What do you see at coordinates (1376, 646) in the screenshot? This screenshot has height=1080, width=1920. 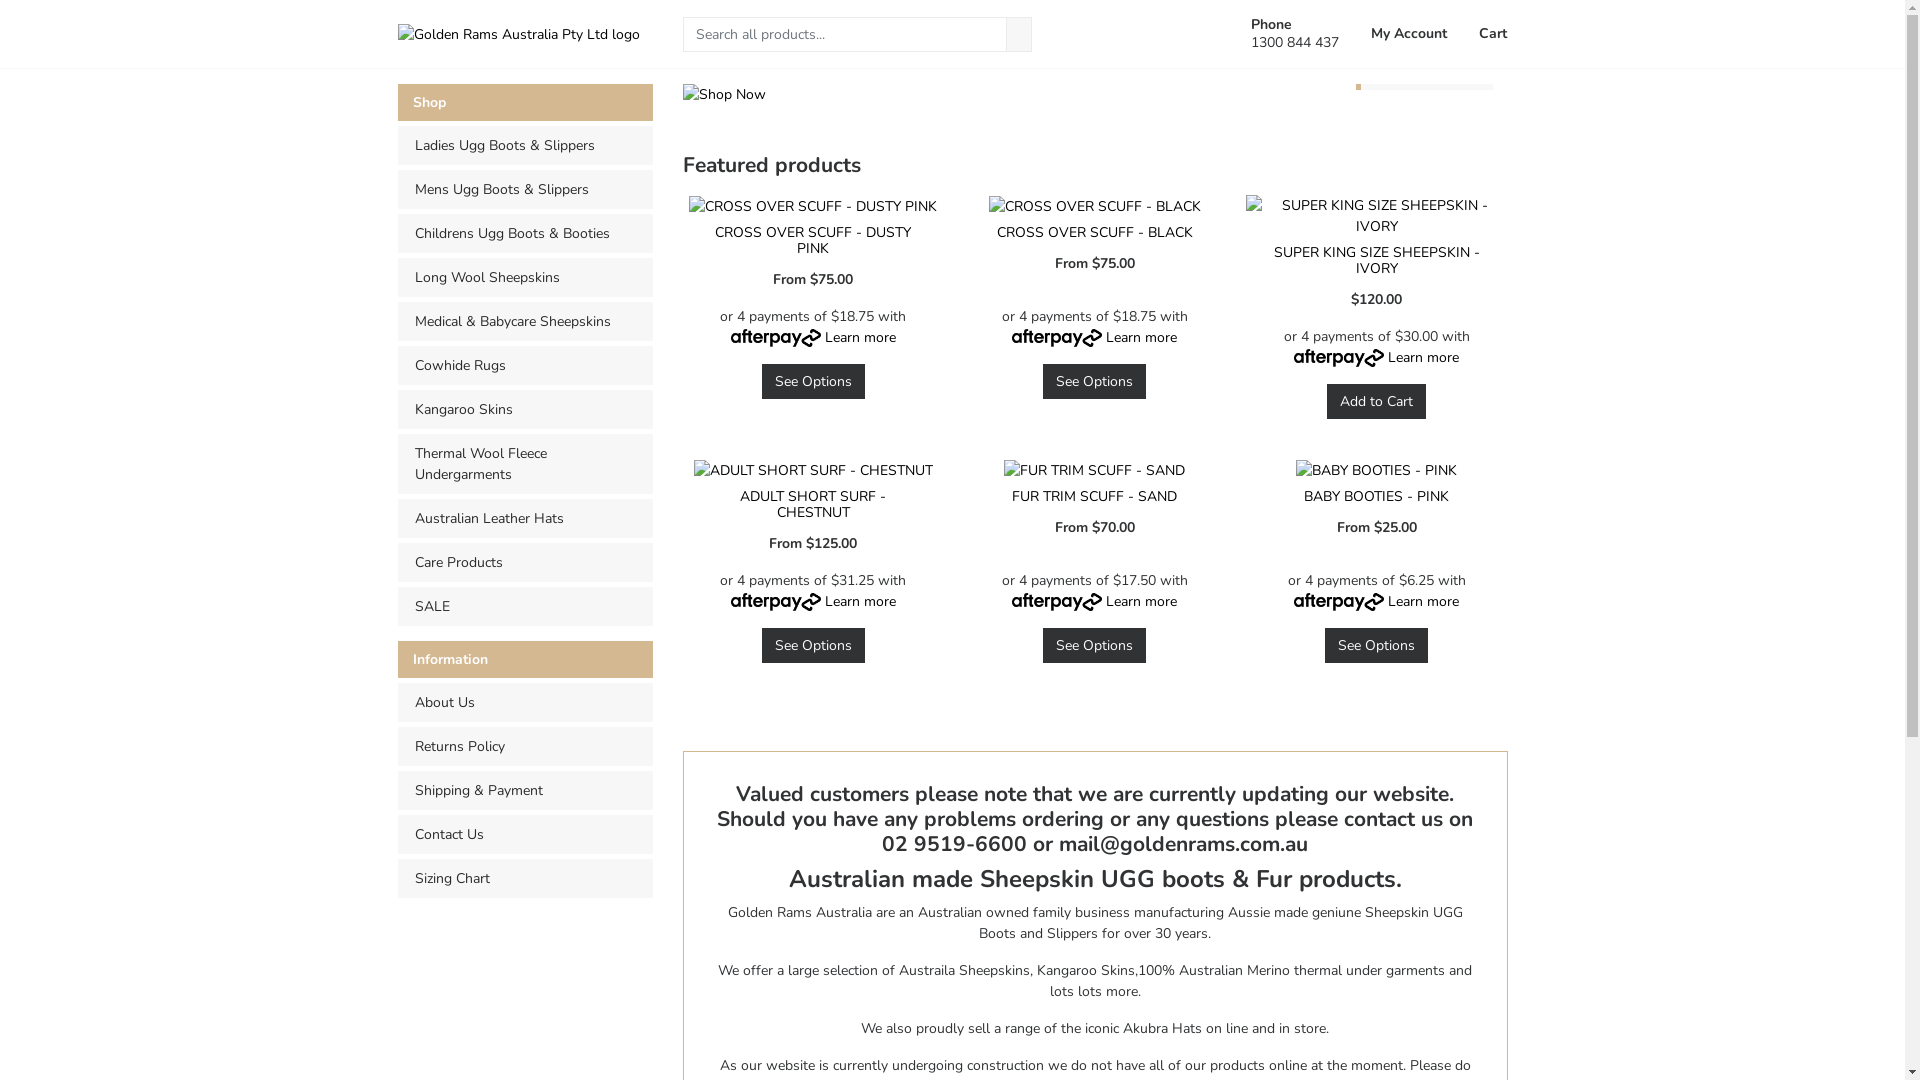 I see `See Options` at bounding box center [1376, 646].